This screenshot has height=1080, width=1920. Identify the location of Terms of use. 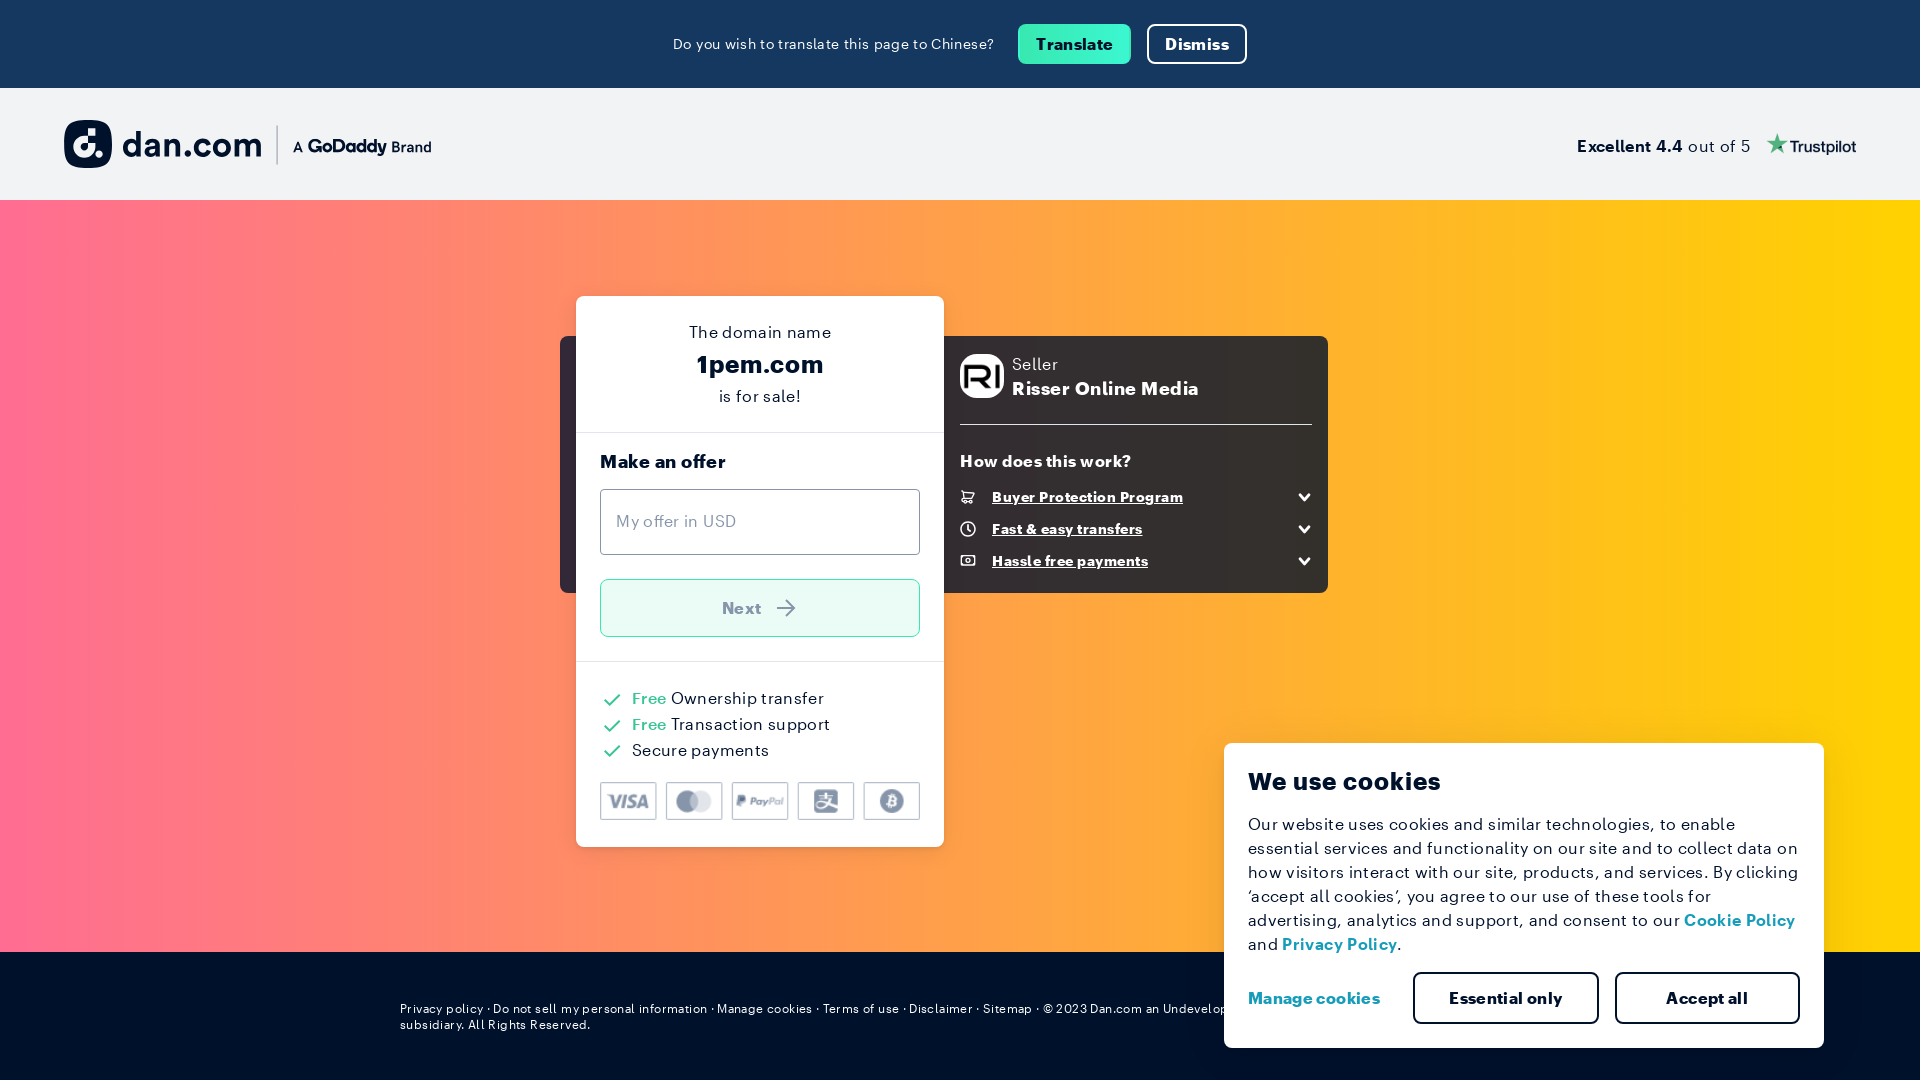
(862, 1008).